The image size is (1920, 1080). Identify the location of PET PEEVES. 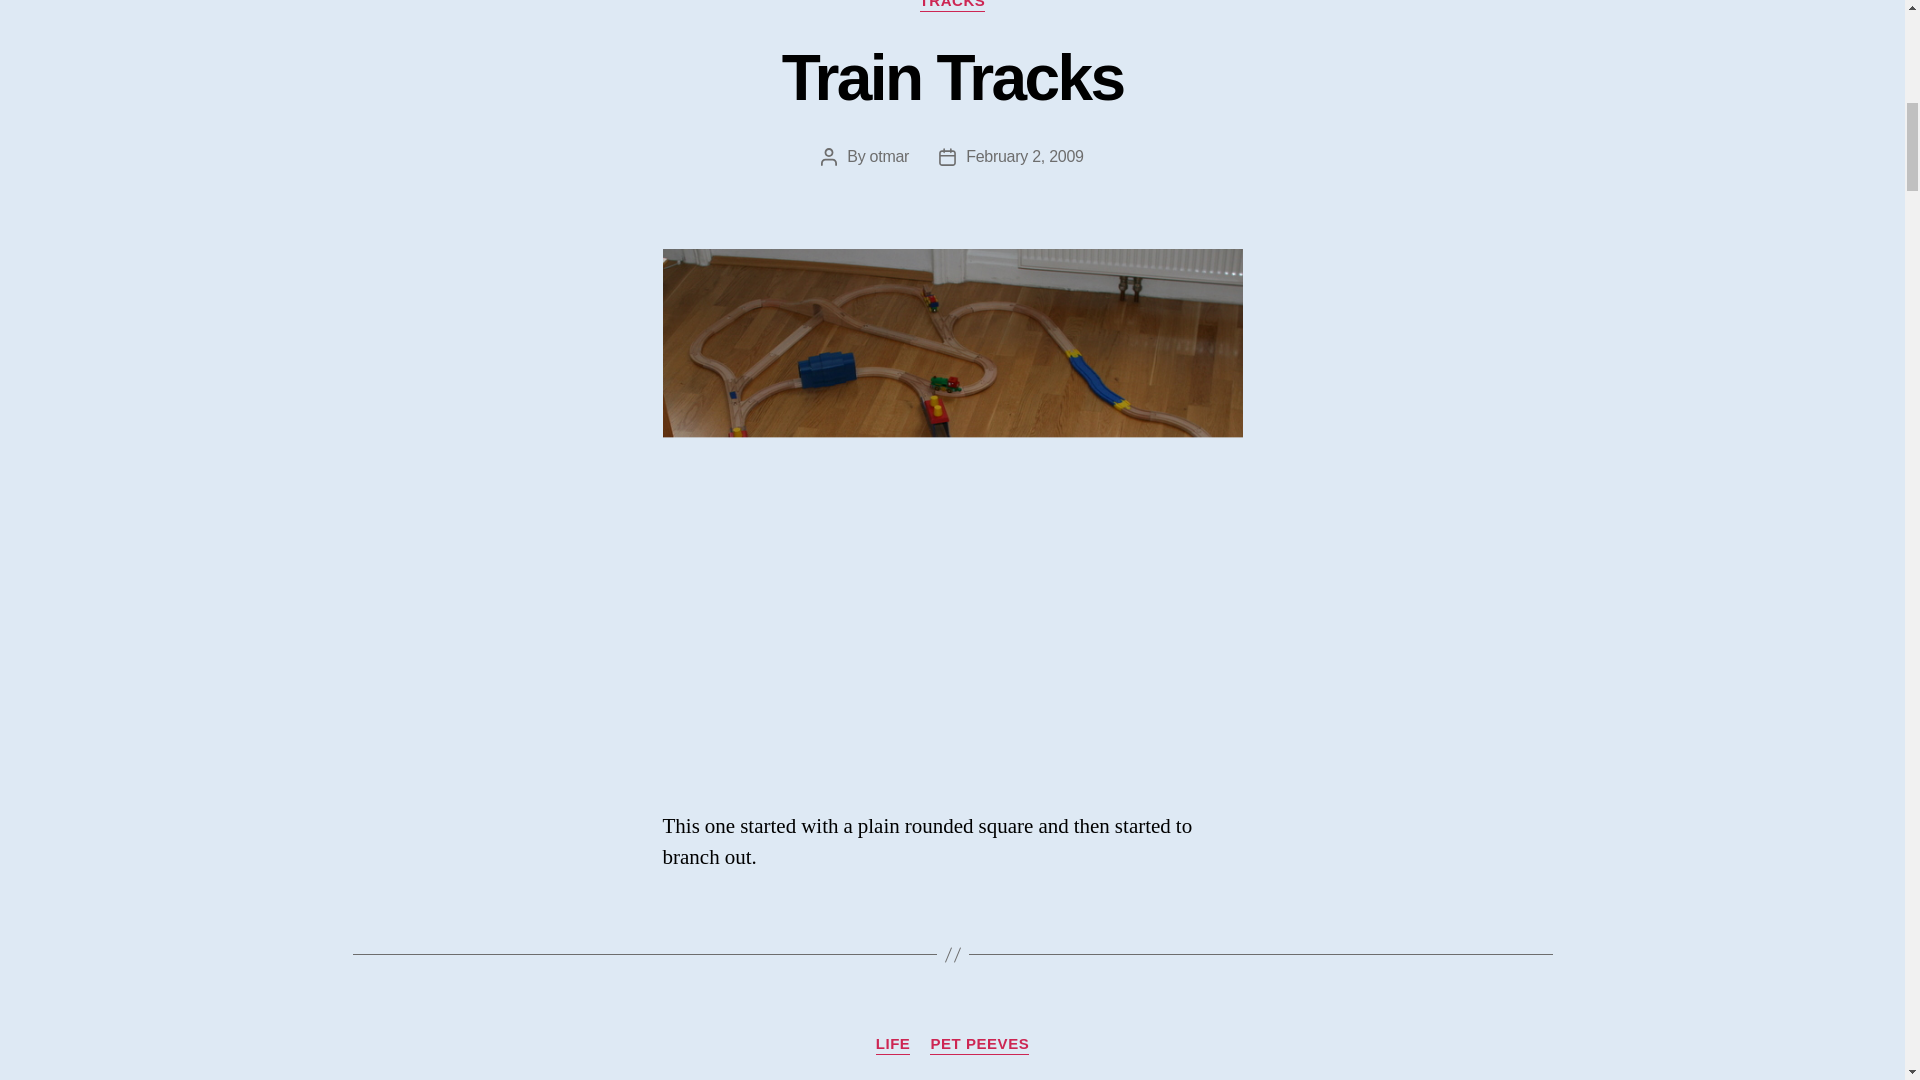
(979, 1044).